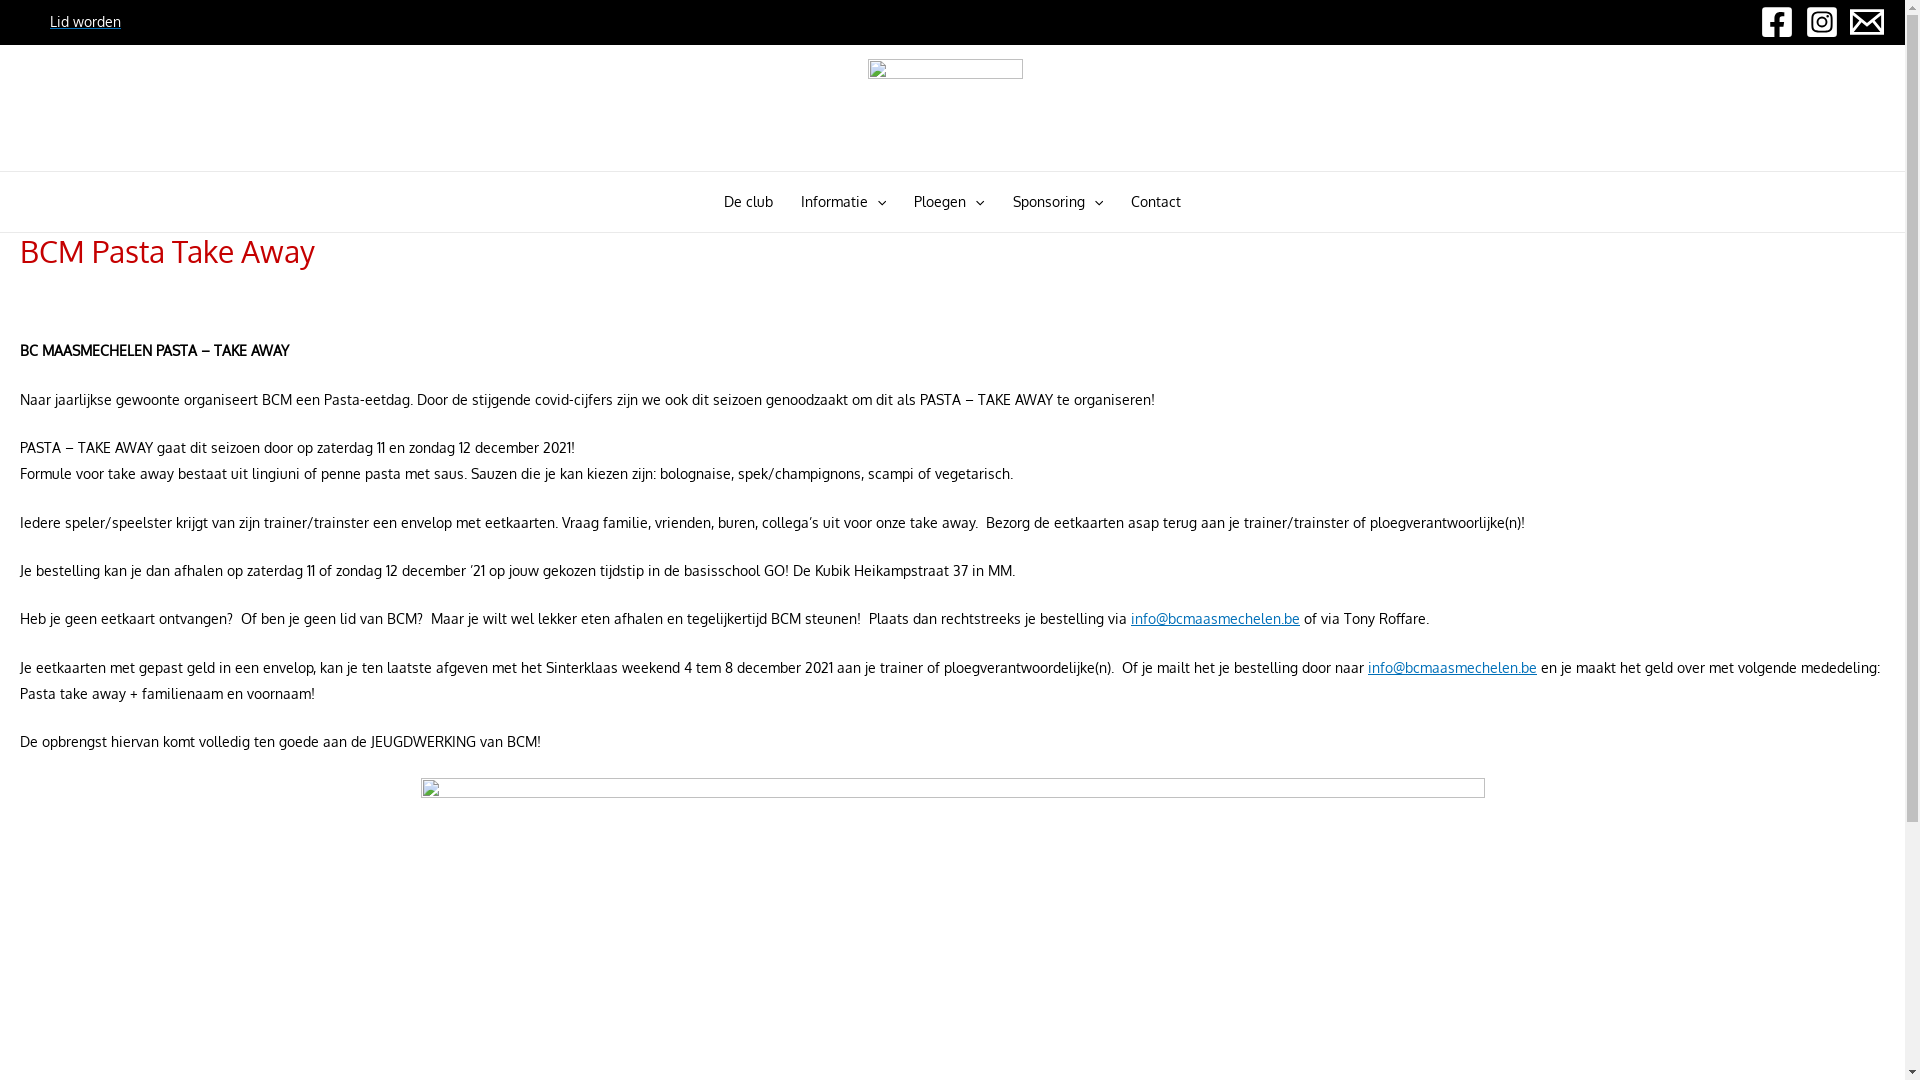 The image size is (1920, 1080). Describe the element at coordinates (844, 202) in the screenshot. I see `Informatie` at that location.